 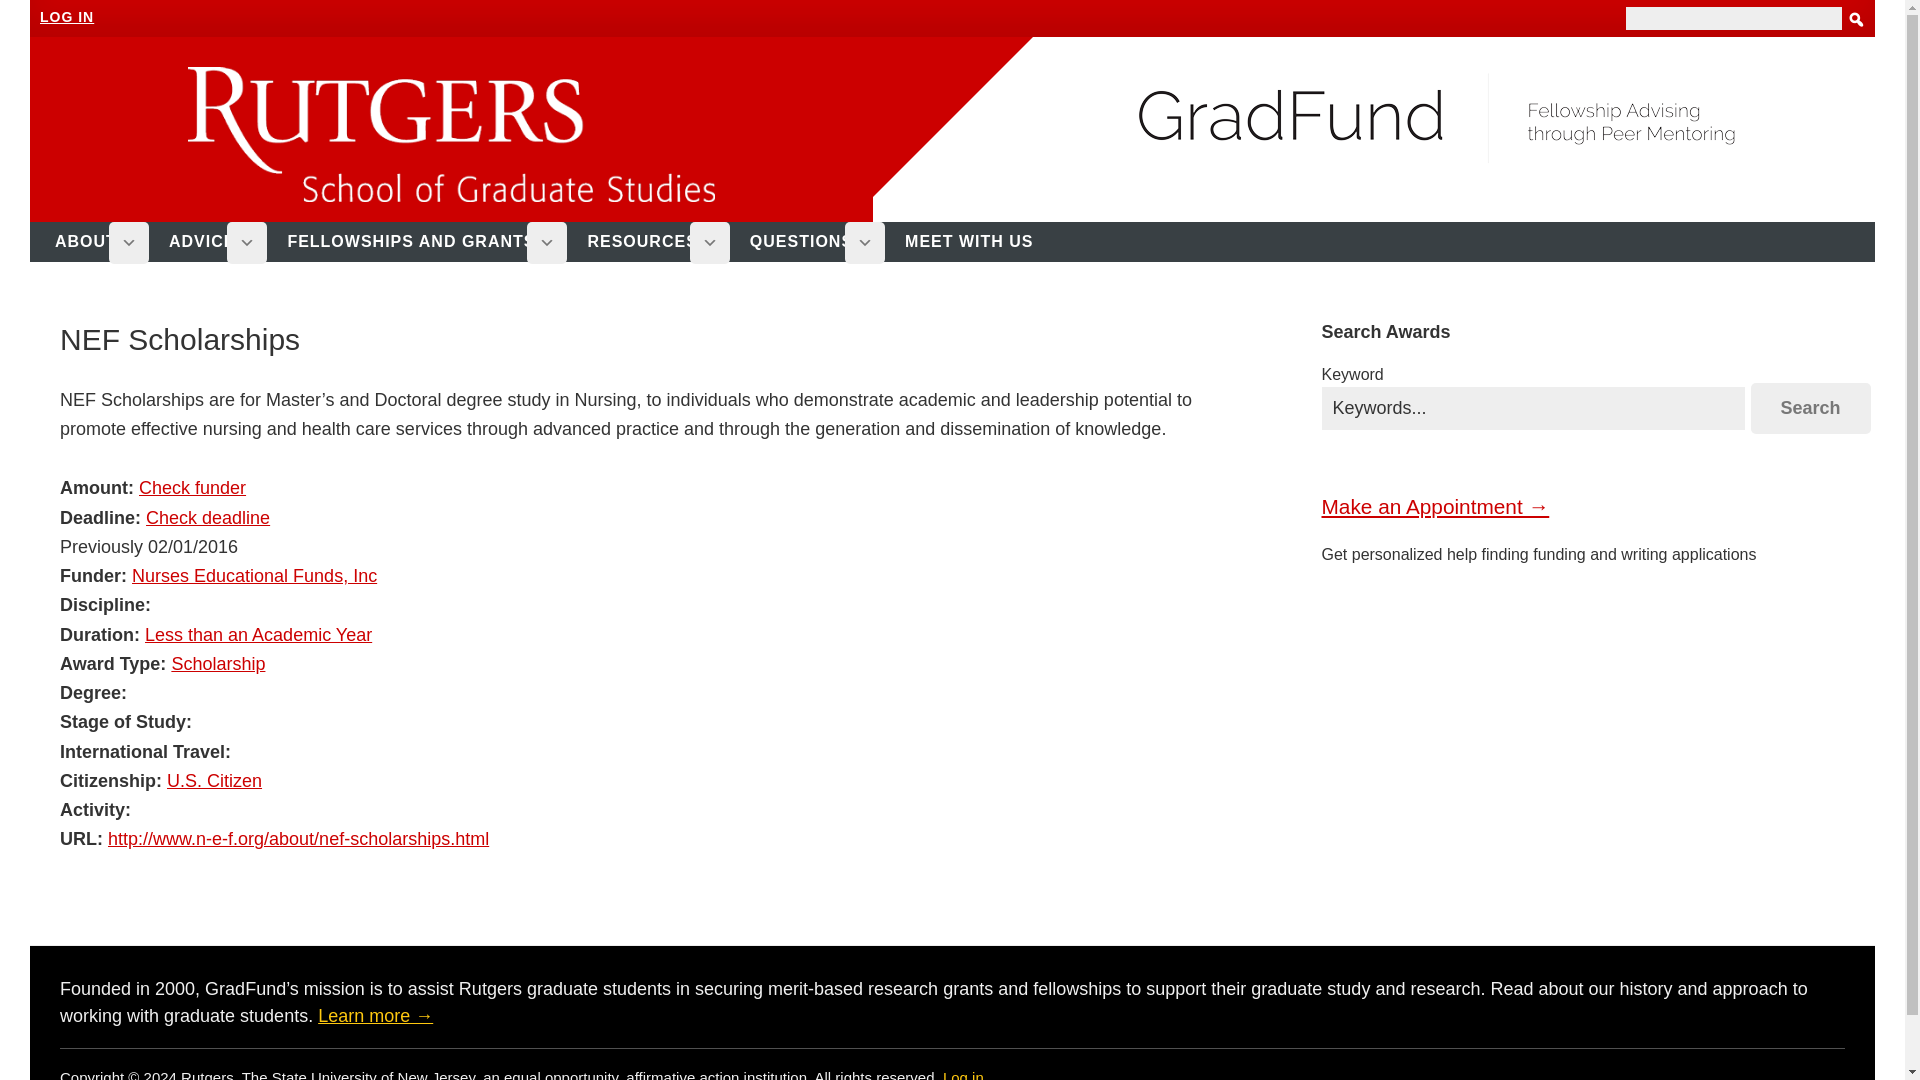 What do you see at coordinates (210, 242) in the screenshot?
I see `ADVICE` at bounding box center [210, 242].